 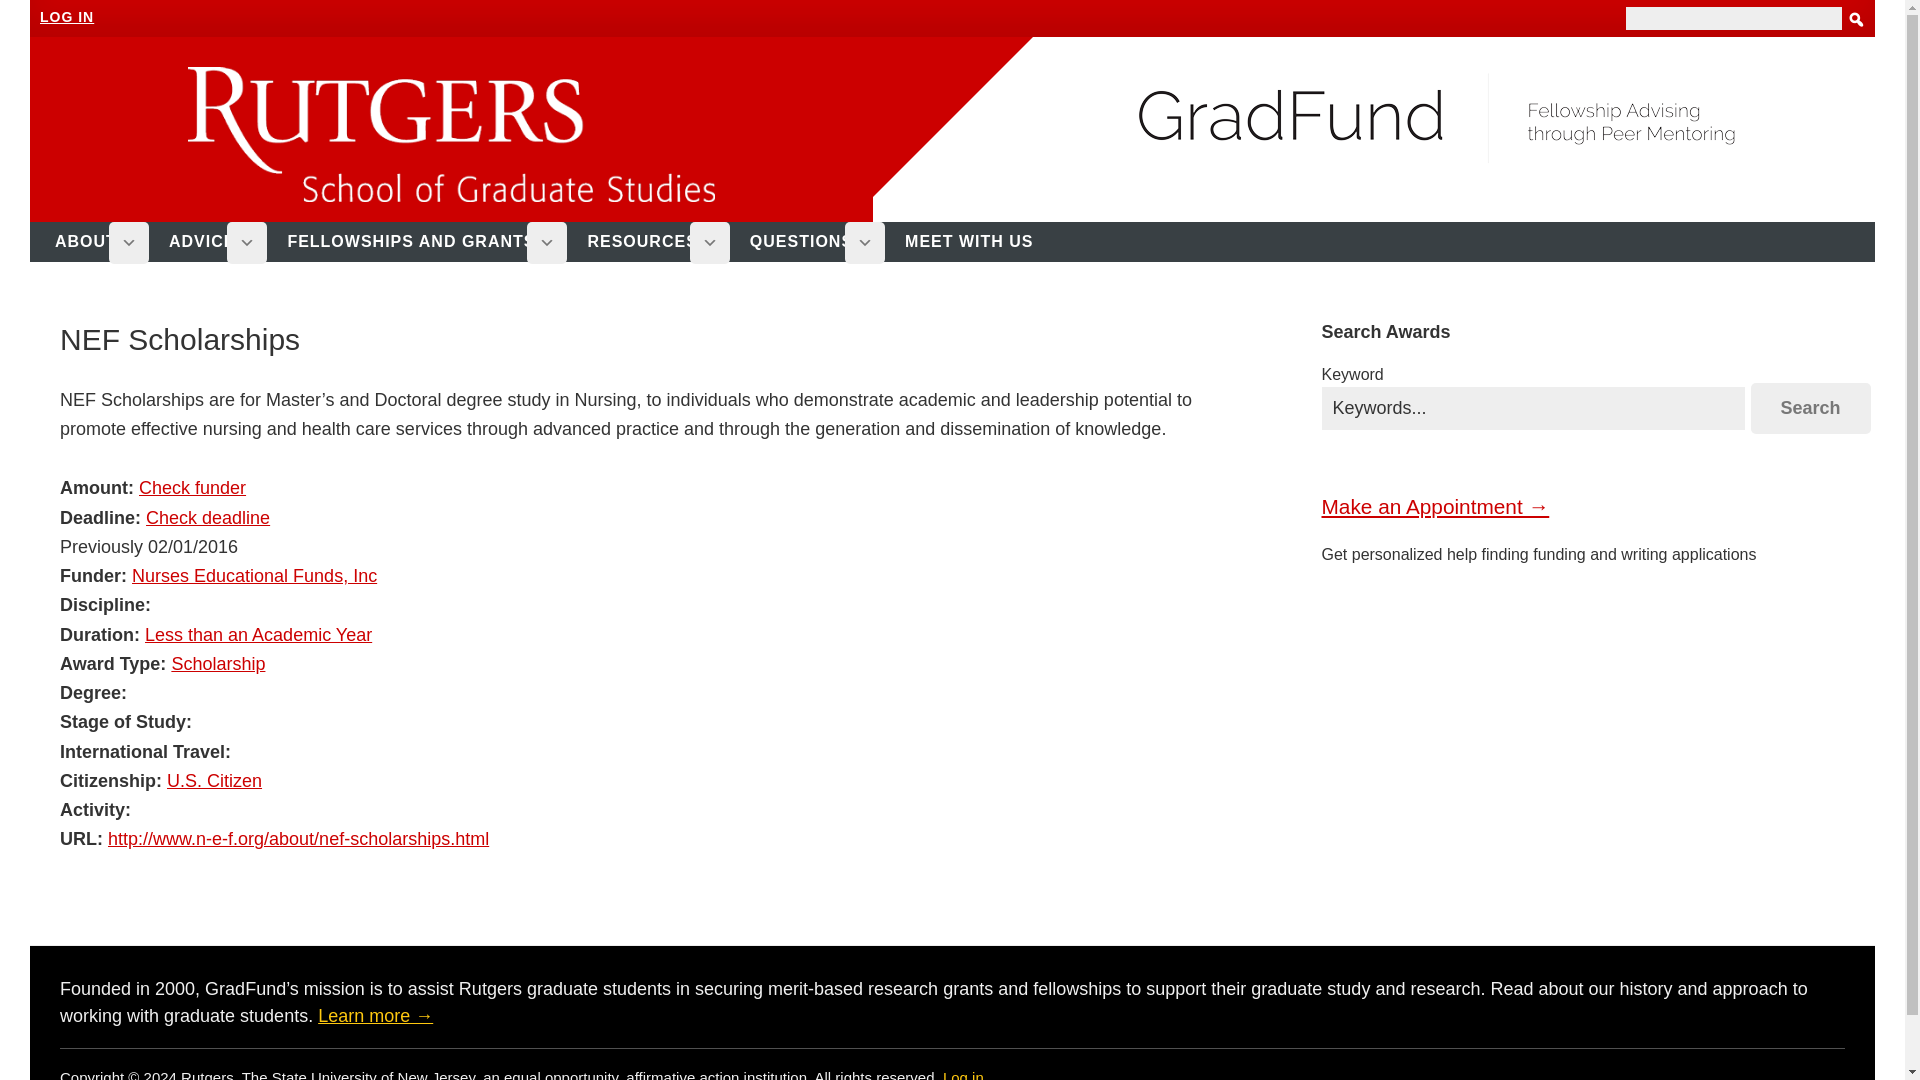 What do you see at coordinates (210, 242) in the screenshot?
I see `ADVICE` at bounding box center [210, 242].